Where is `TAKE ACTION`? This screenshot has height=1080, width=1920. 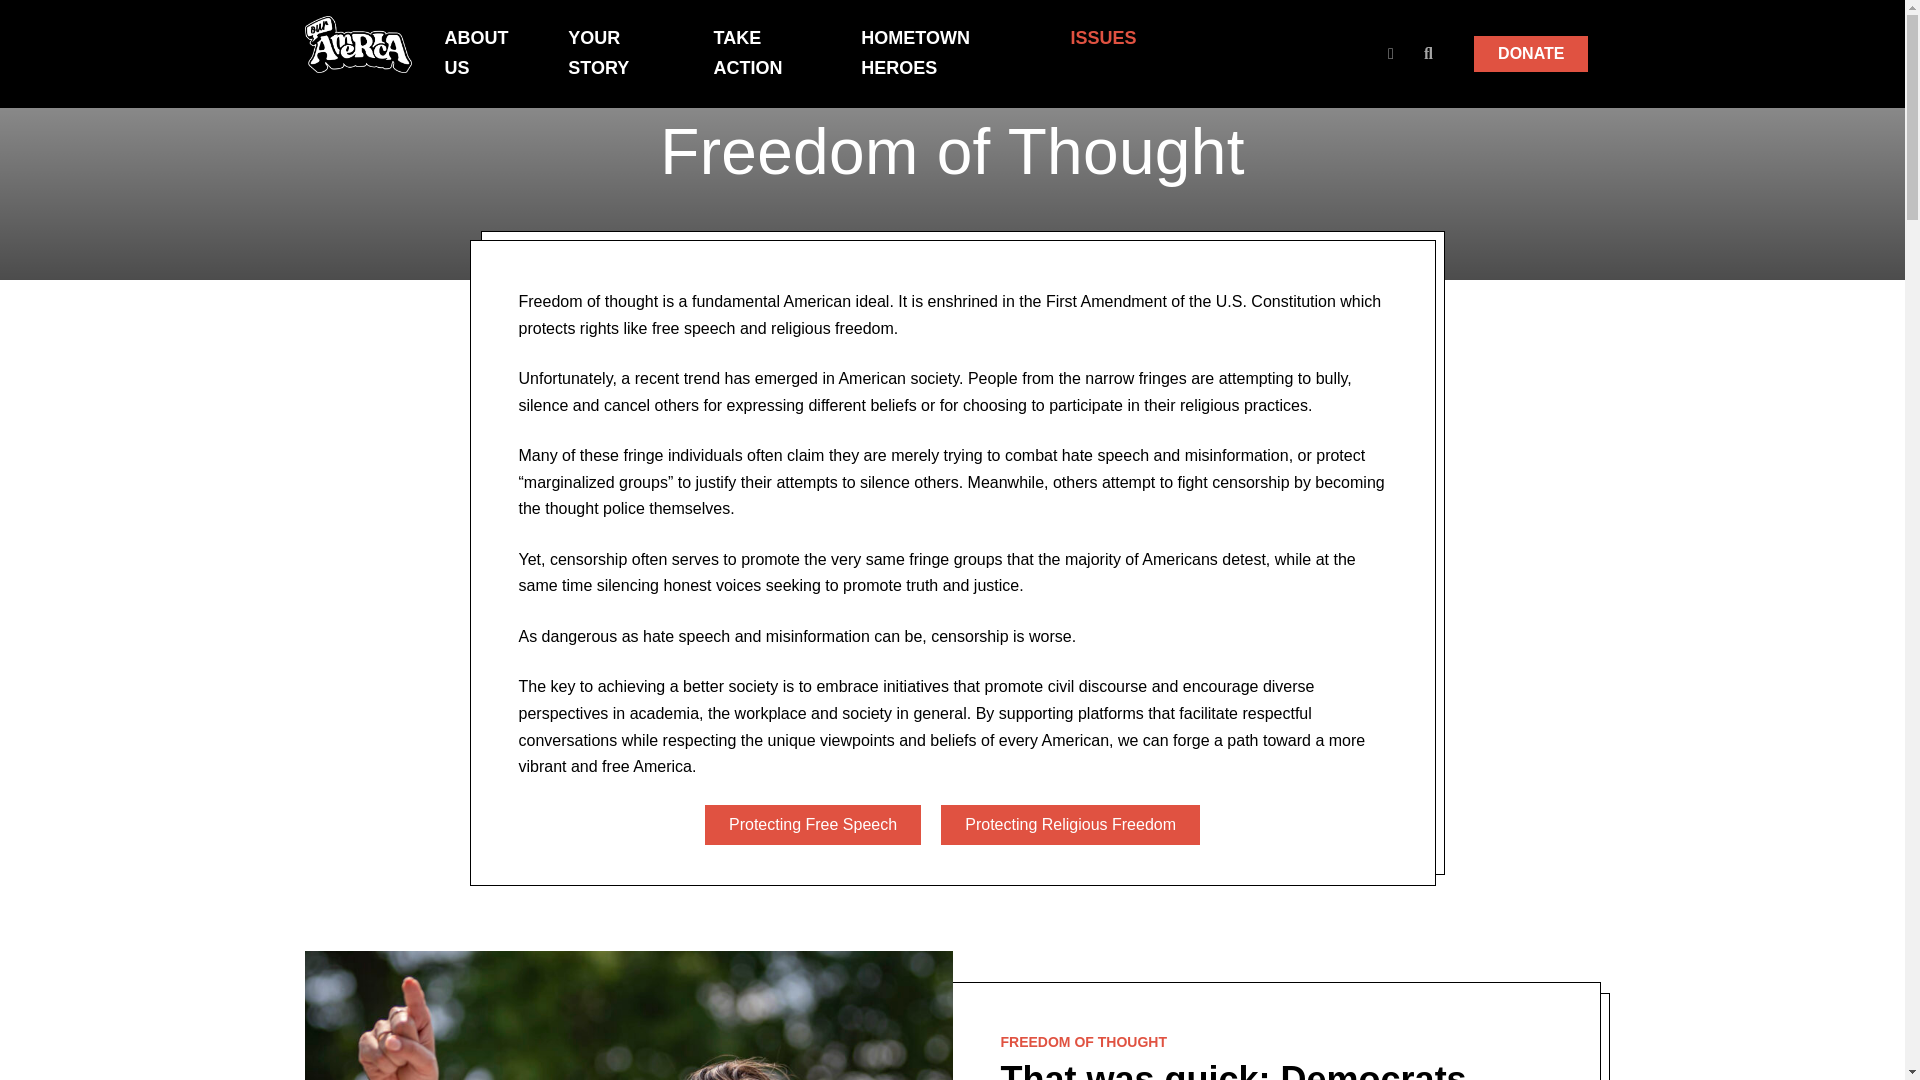
TAKE ACTION is located at coordinates (768, 54).